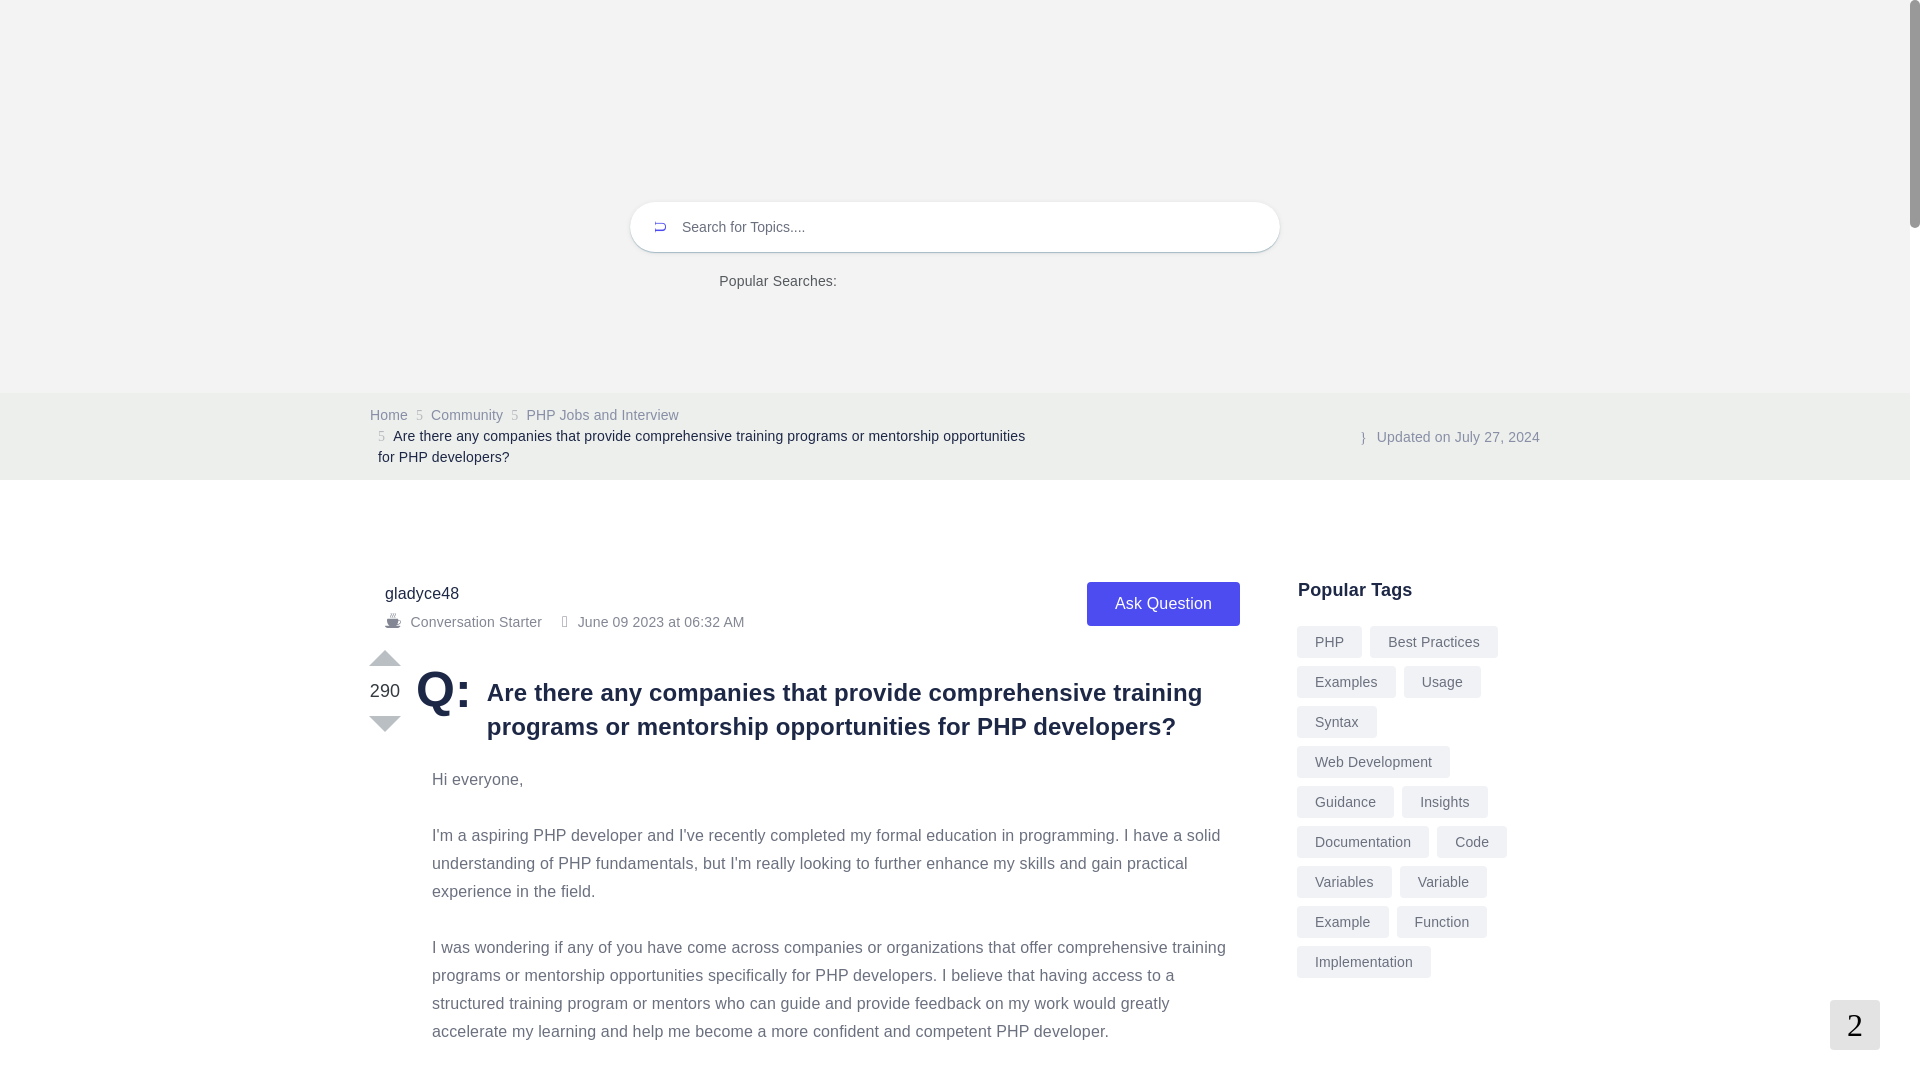 The image size is (1920, 1080). Describe the element at coordinates (602, 415) in the screenshot. I see `PHP Jobs and Interview` at that location.